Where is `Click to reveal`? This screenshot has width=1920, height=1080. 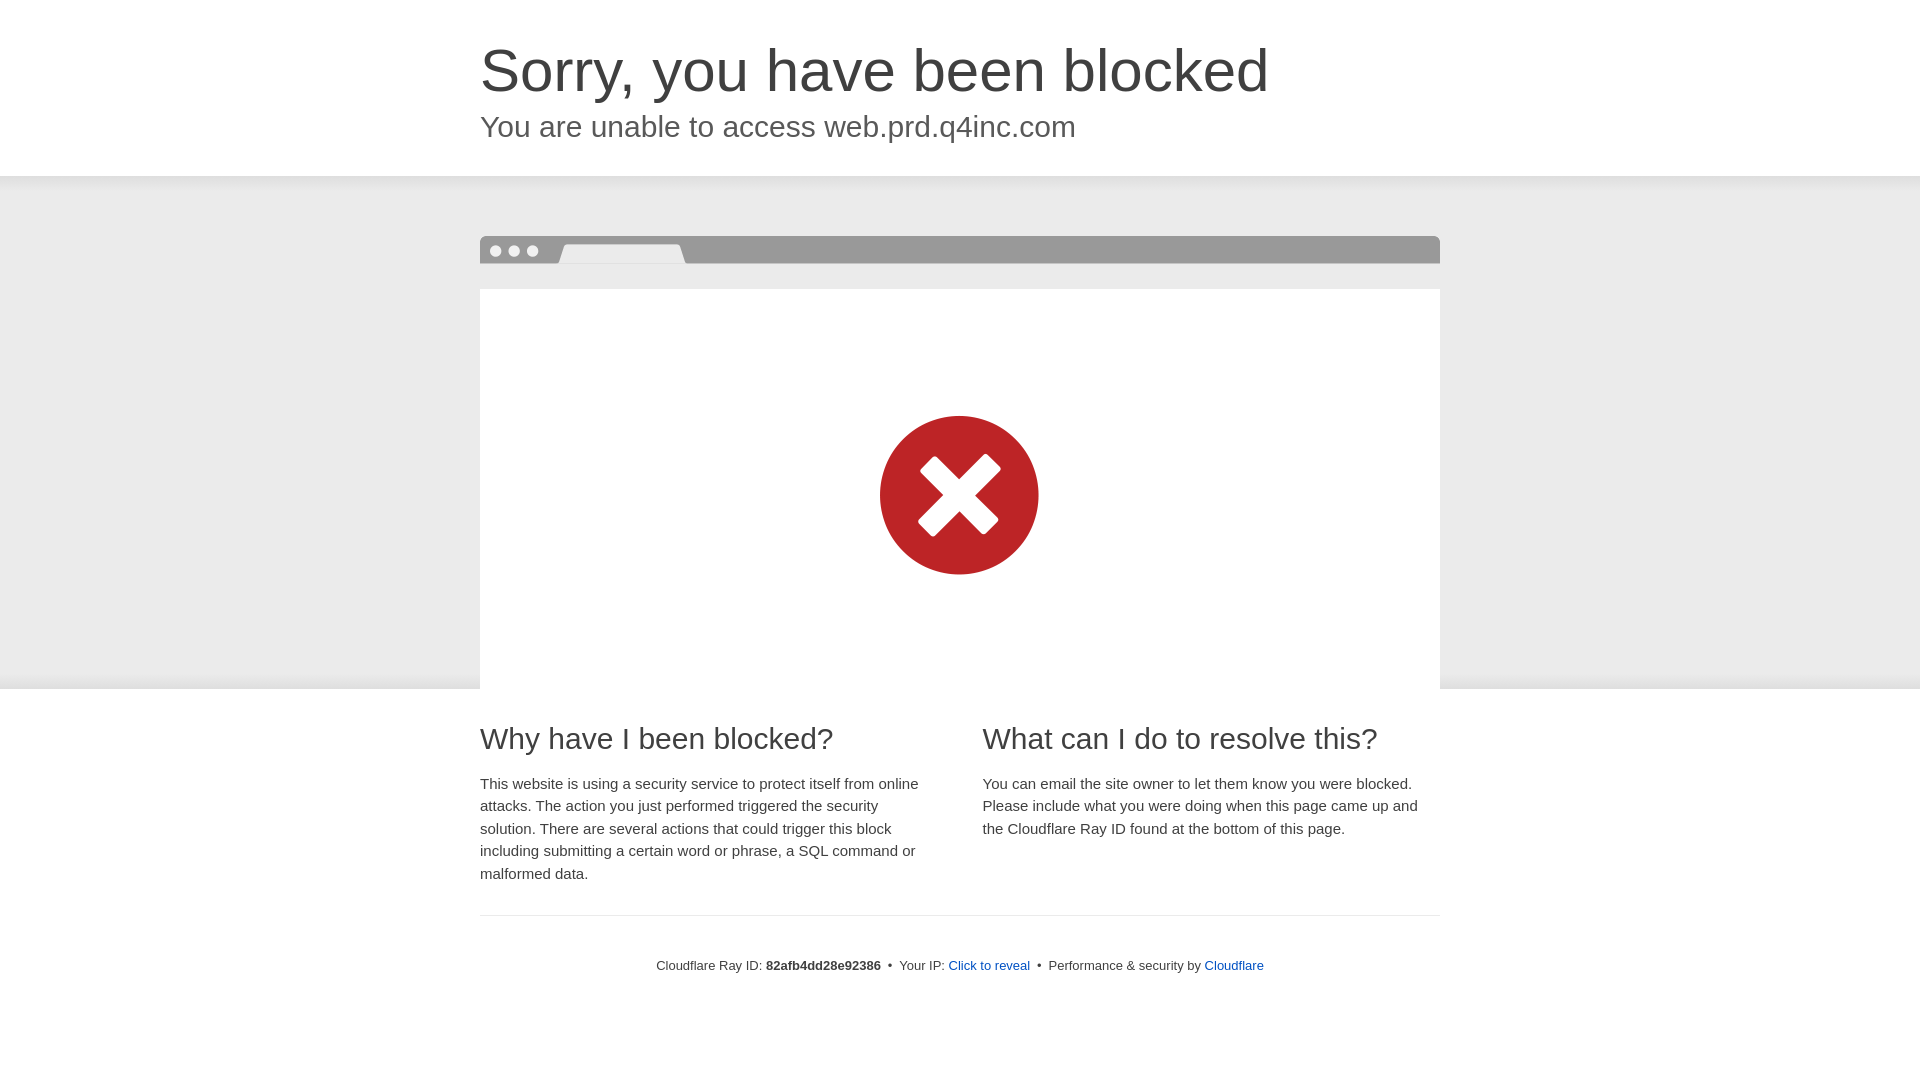
Click to reveal is located at coordinates (990, 966).